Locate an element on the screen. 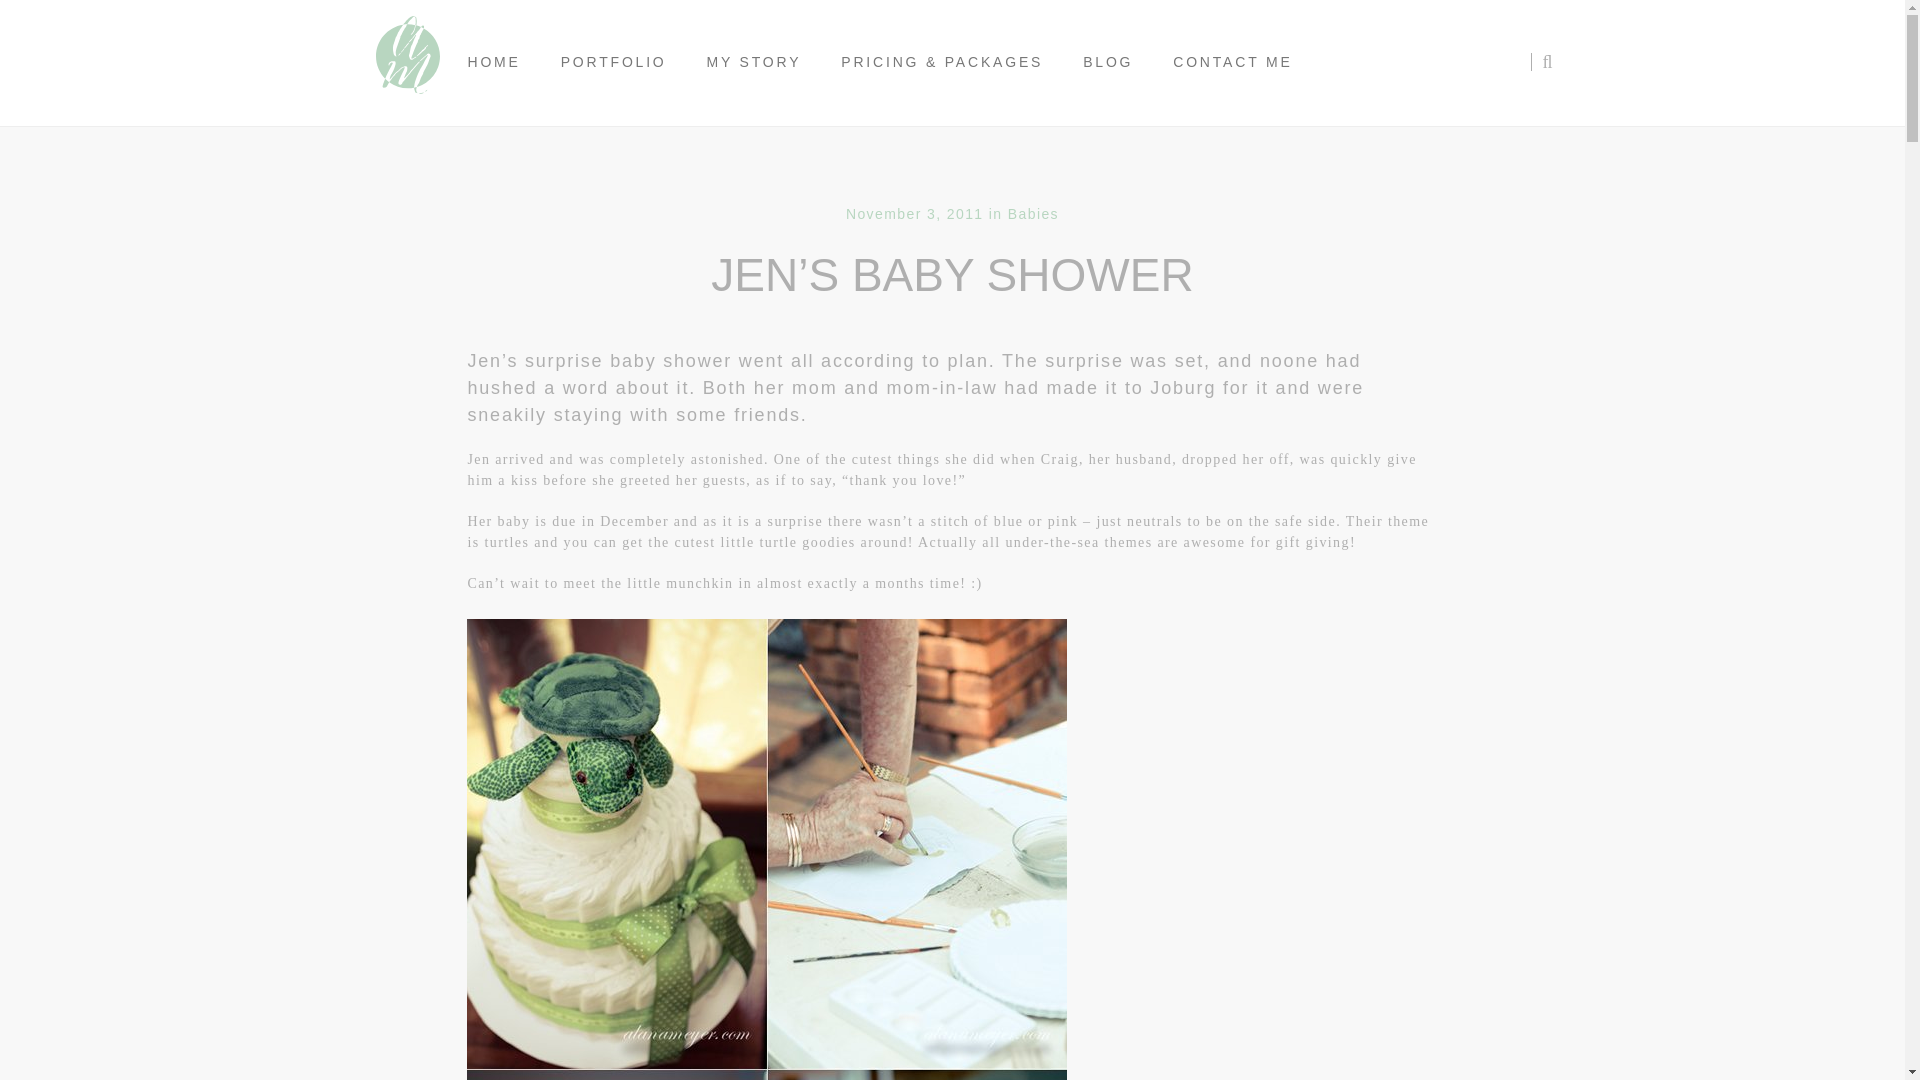  Portfolio is located at coordinates (614, 62).